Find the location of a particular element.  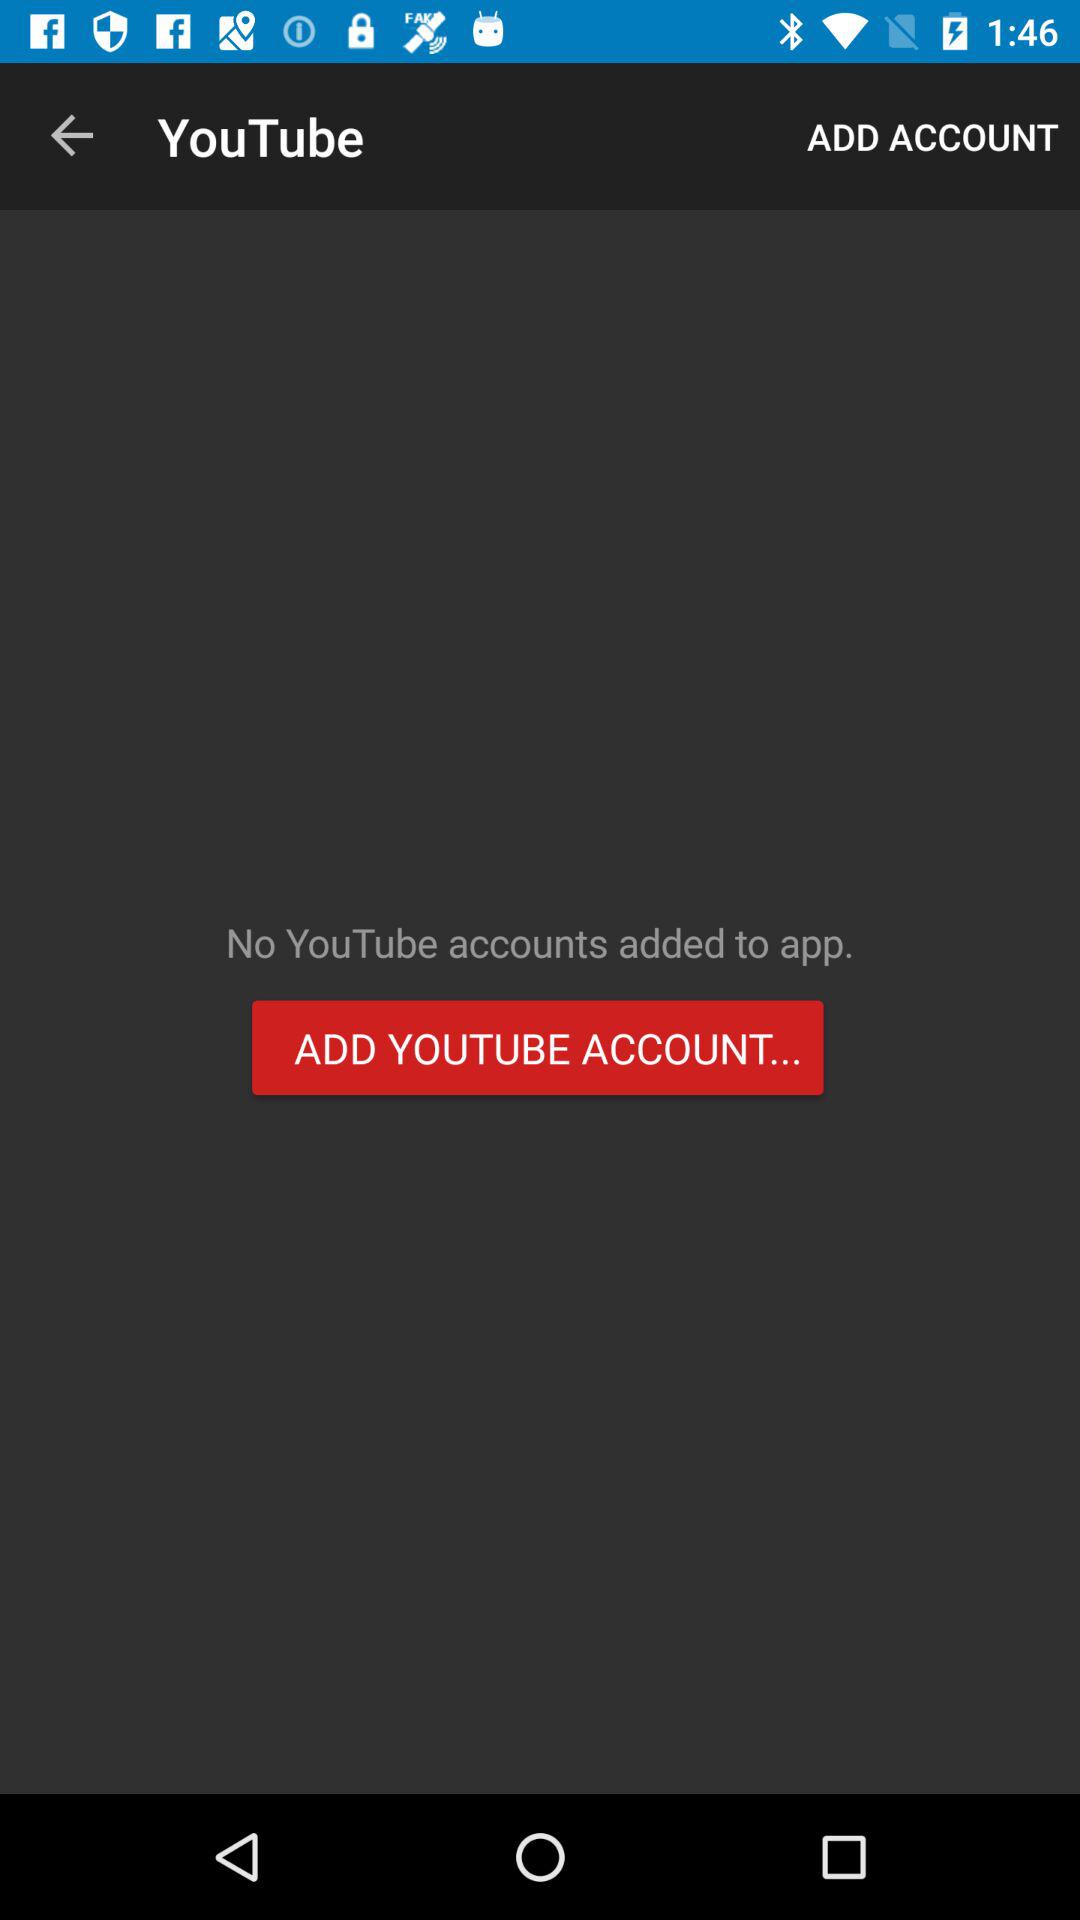

select icon next to the youtube item is located at coordinates (73, 136).